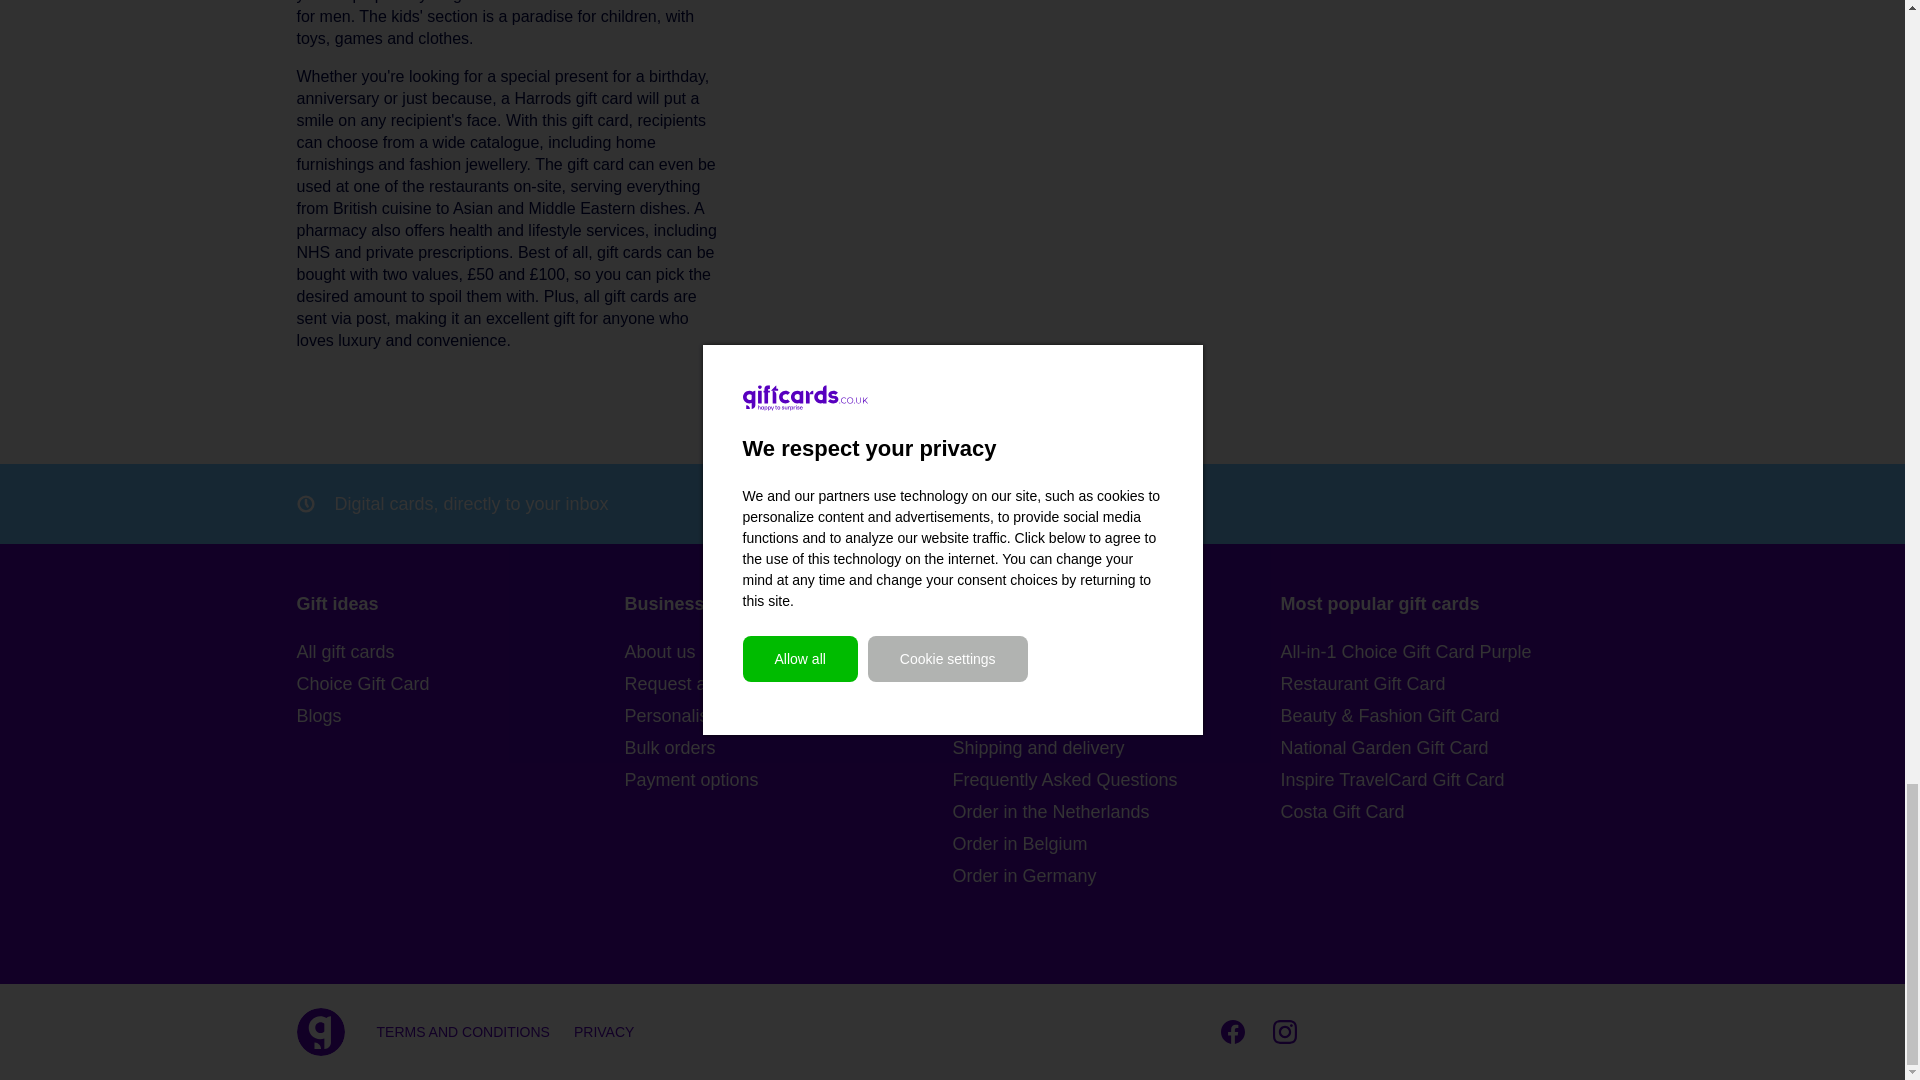  What do you see at coordinates (460, 652) in the screenshot?
I see `All gift cards` at bounding box center [460, 652].